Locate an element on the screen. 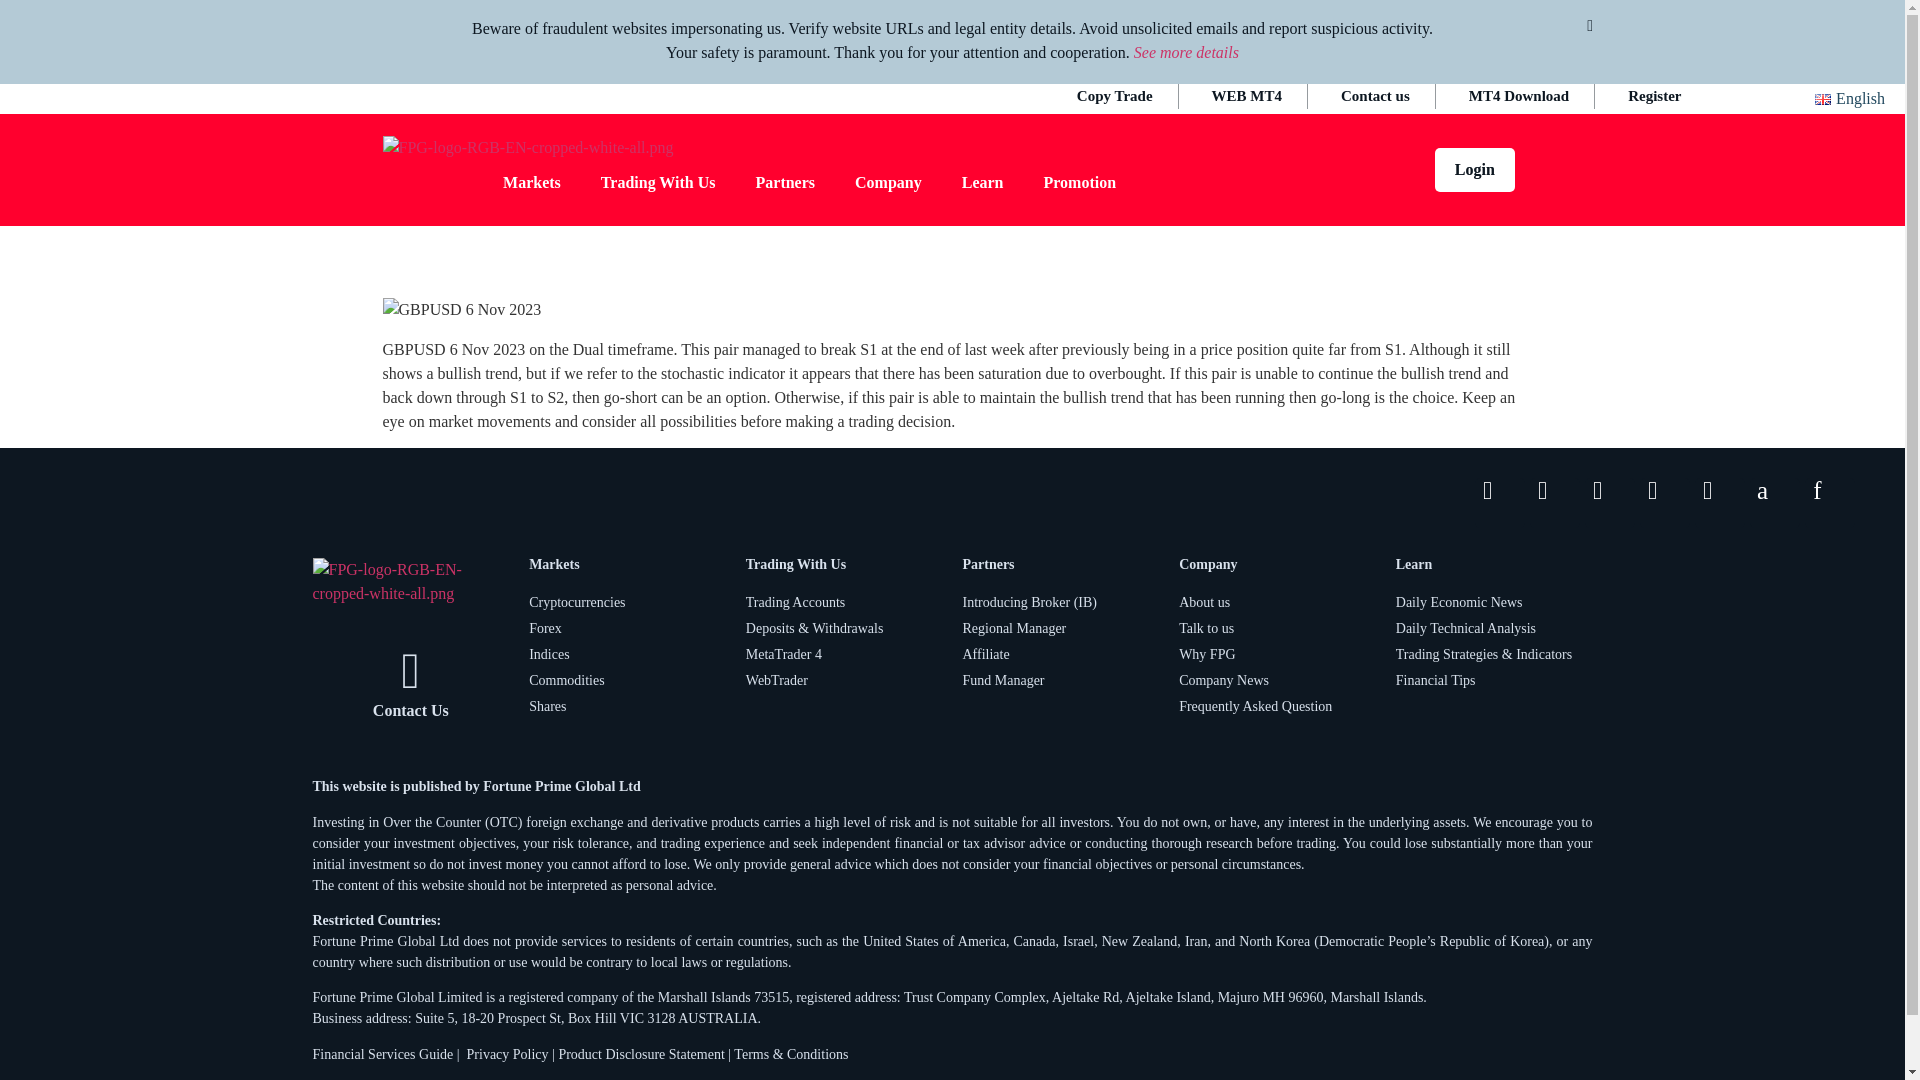 The width and height of the screenshot is (1920, 1080). Company is located at coordinates (888, 182).